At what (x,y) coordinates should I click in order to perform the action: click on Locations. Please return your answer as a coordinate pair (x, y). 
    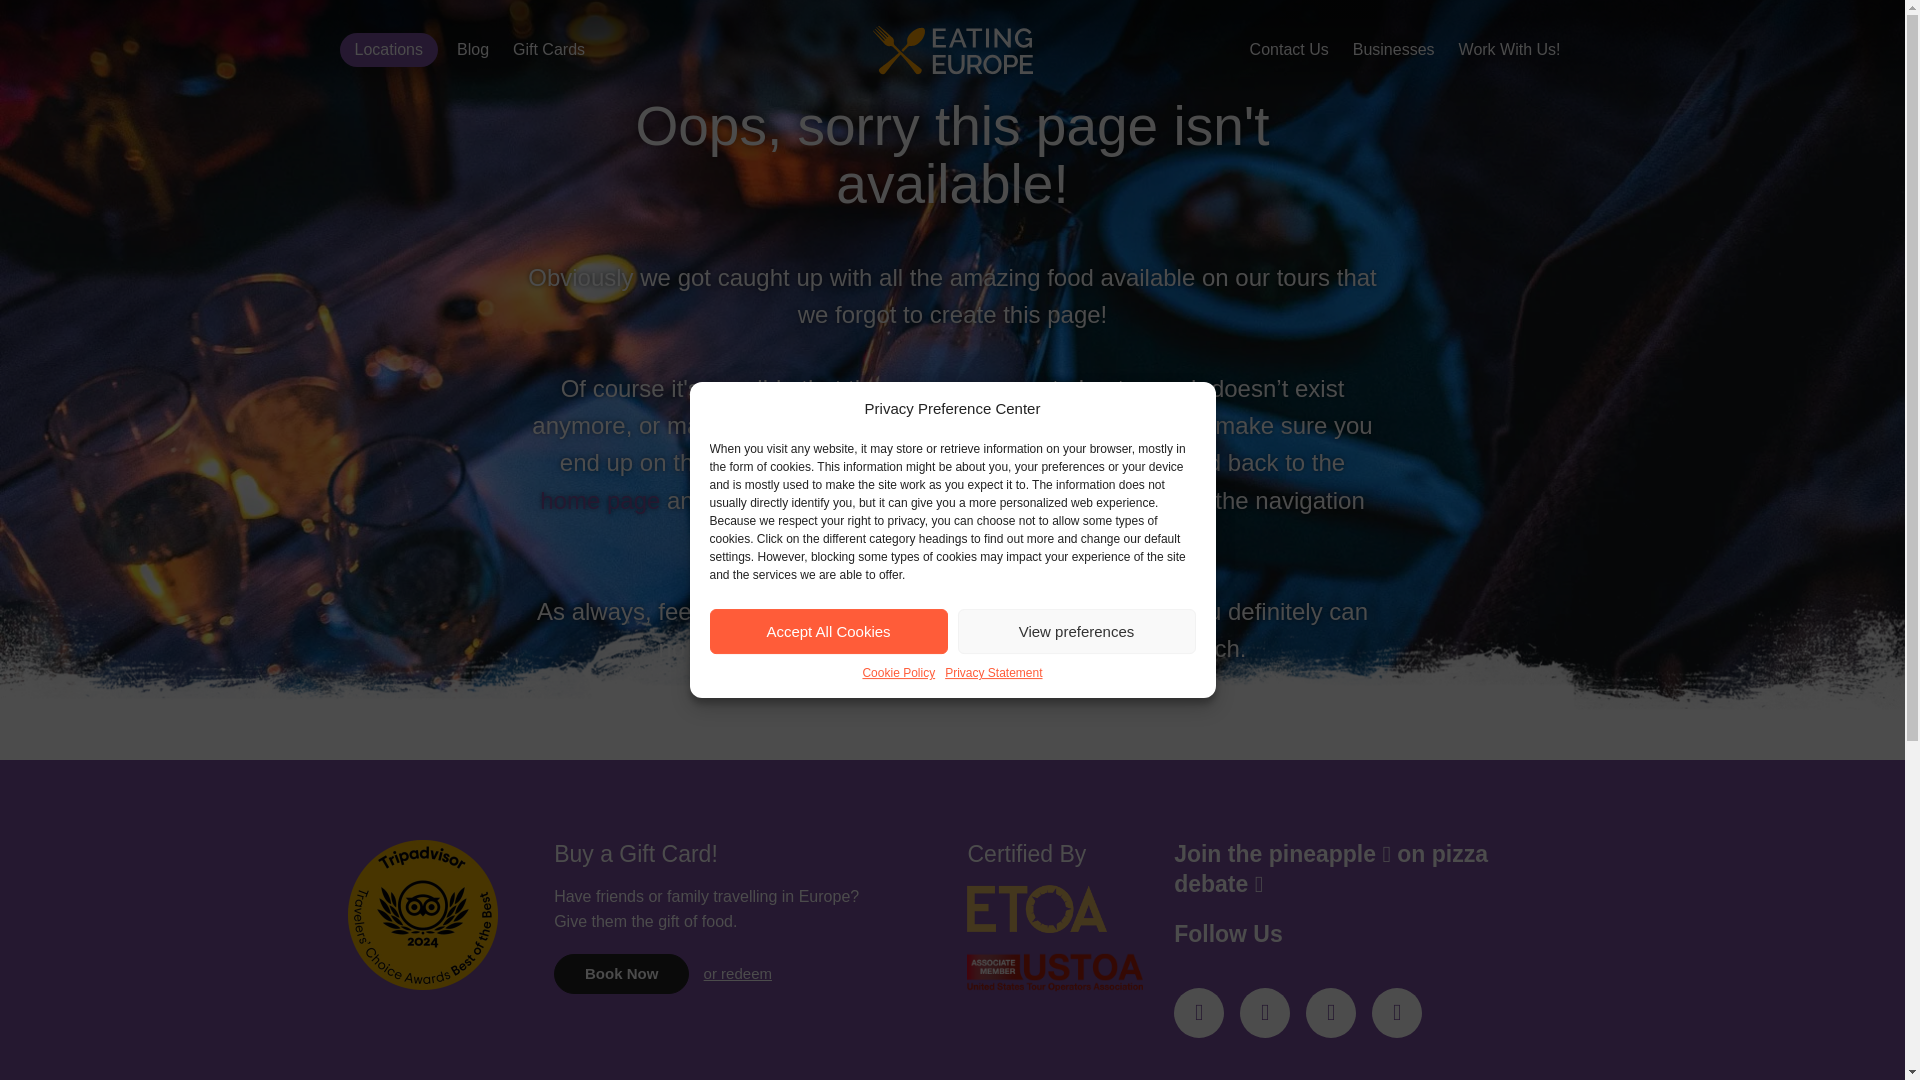
    Looking at the image, I should click on (389, 50).